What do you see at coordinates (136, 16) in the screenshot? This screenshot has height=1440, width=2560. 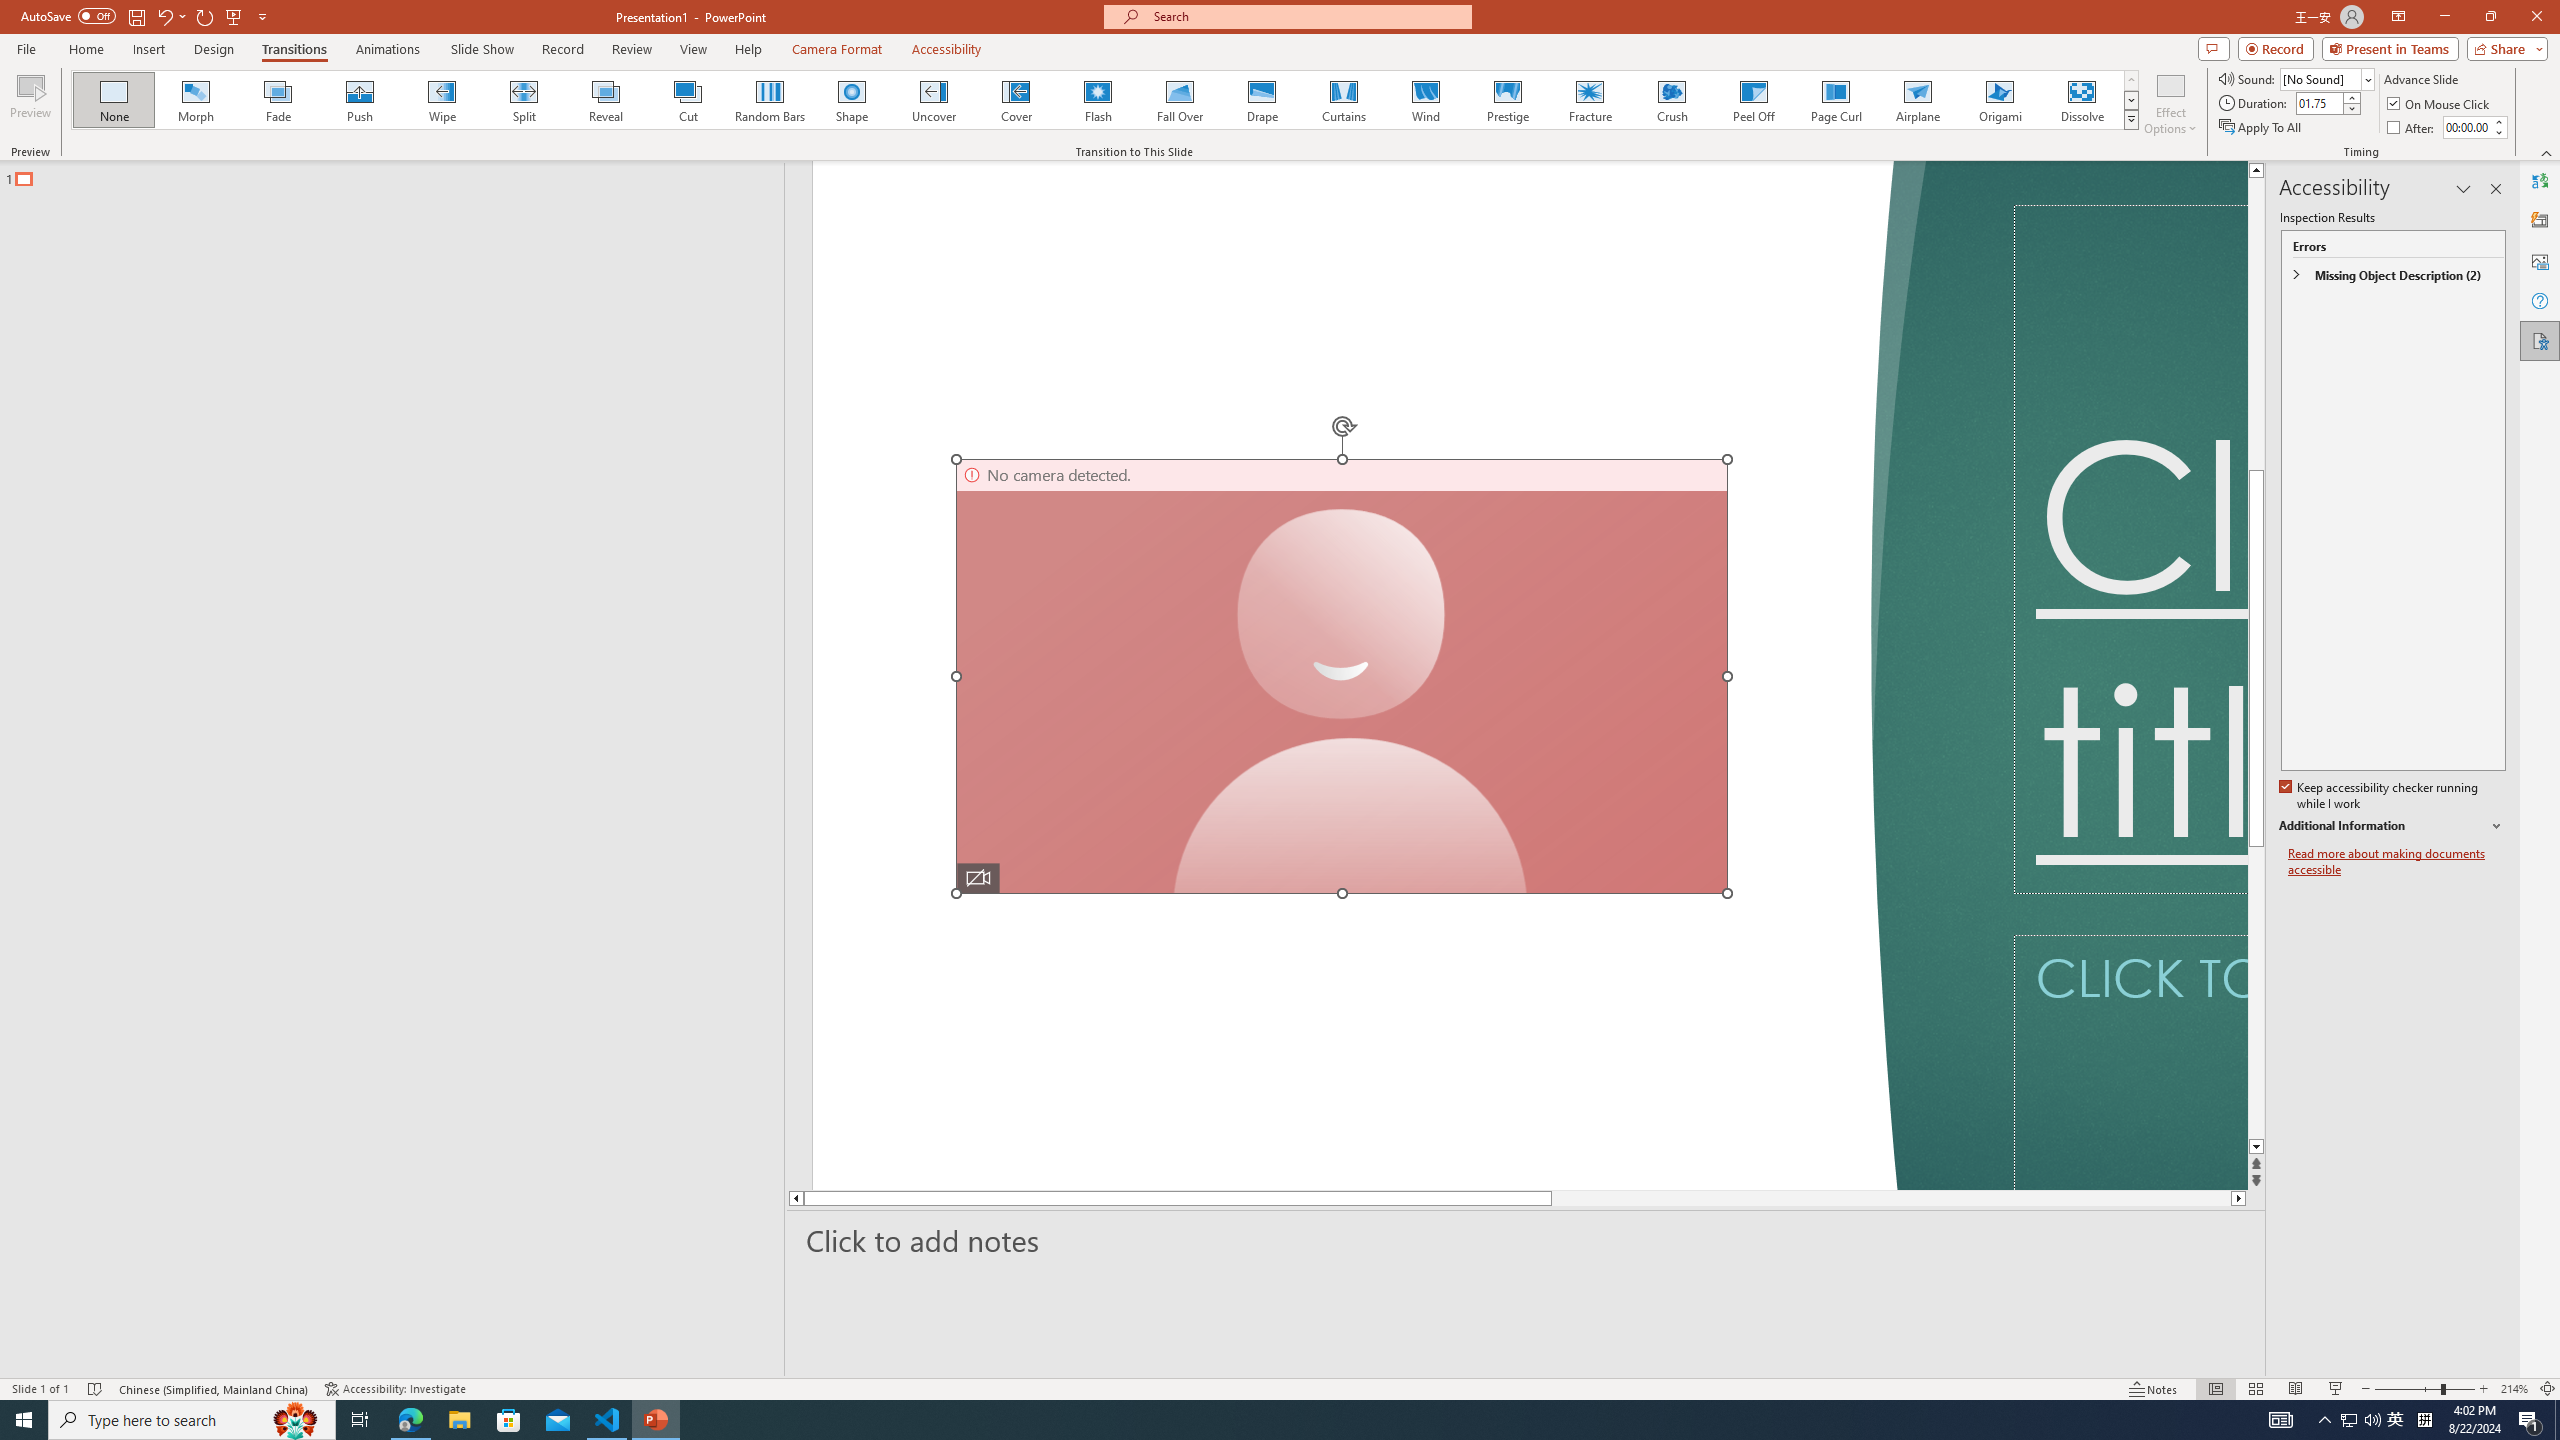 I see `Save` at bounding box center [136, 16].